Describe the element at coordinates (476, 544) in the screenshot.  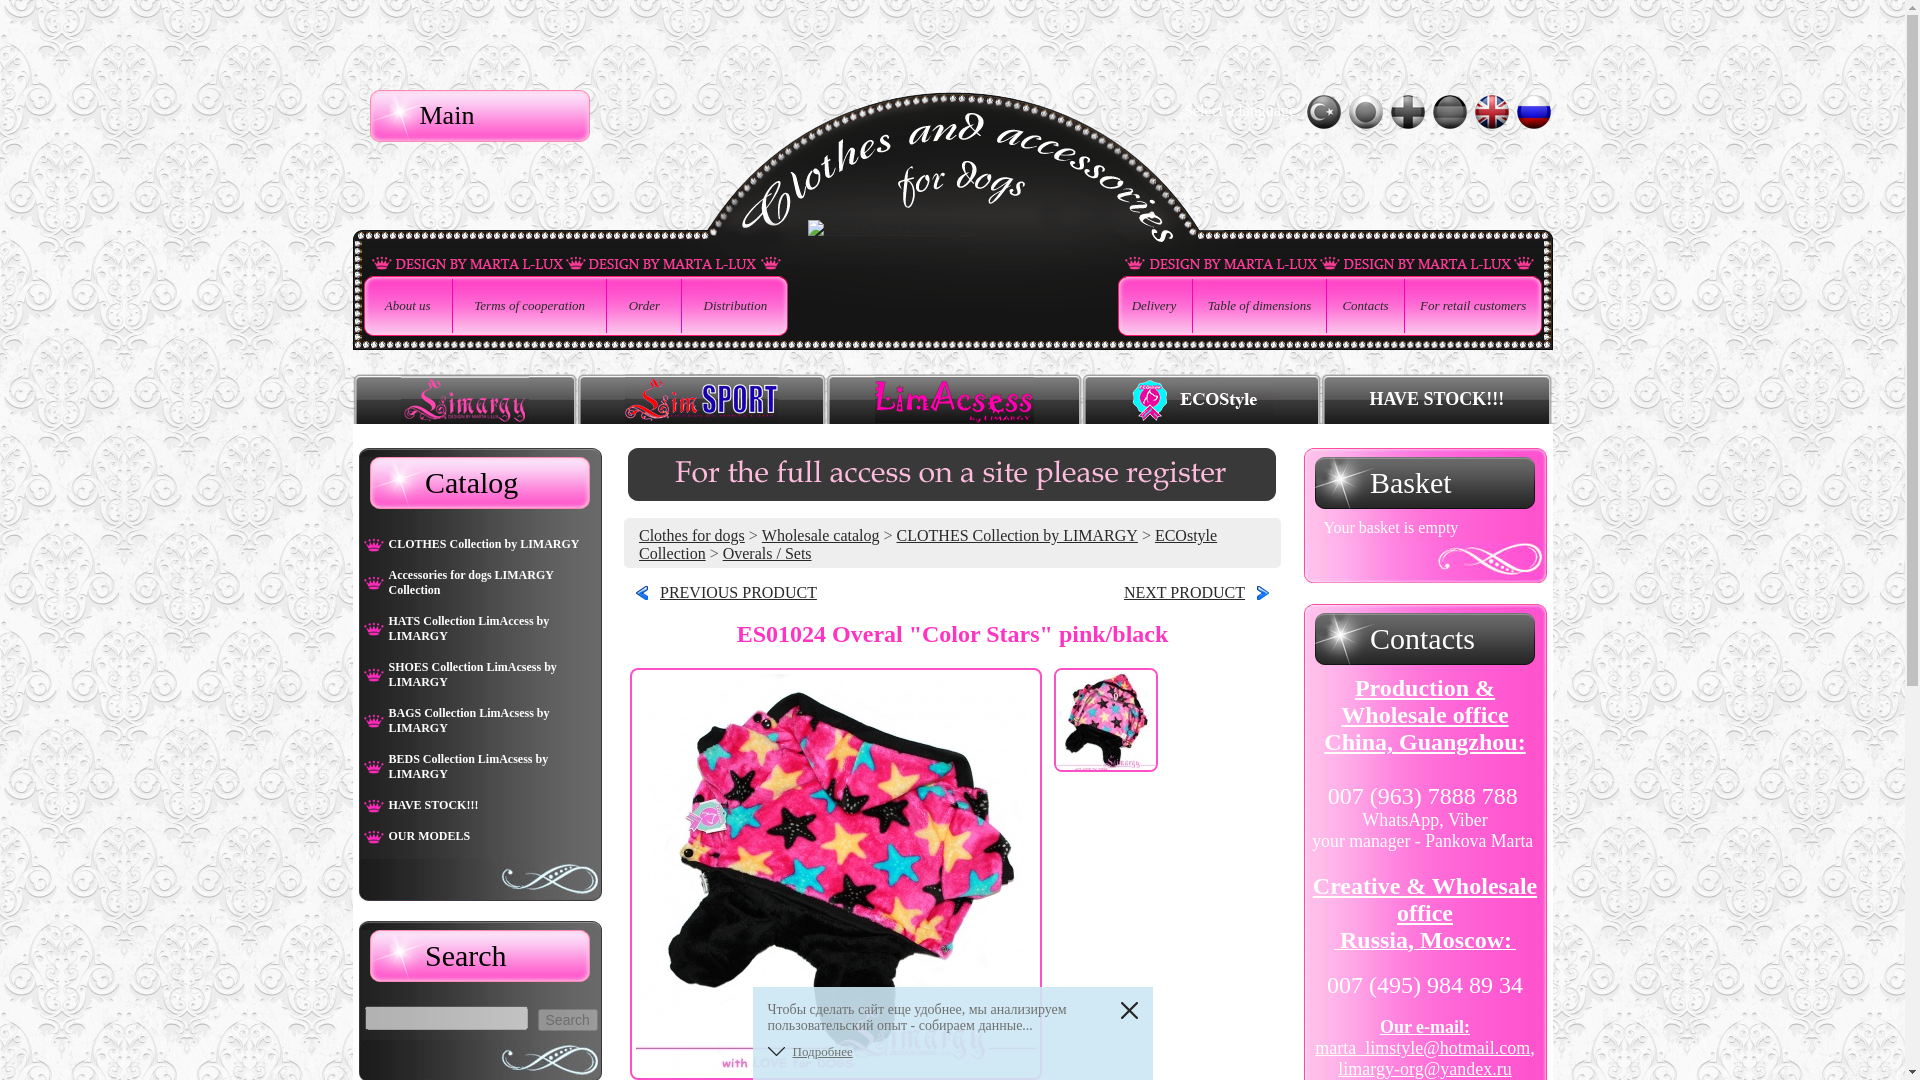
I see `CLOTHES Collection by LIMARGY` at that location.